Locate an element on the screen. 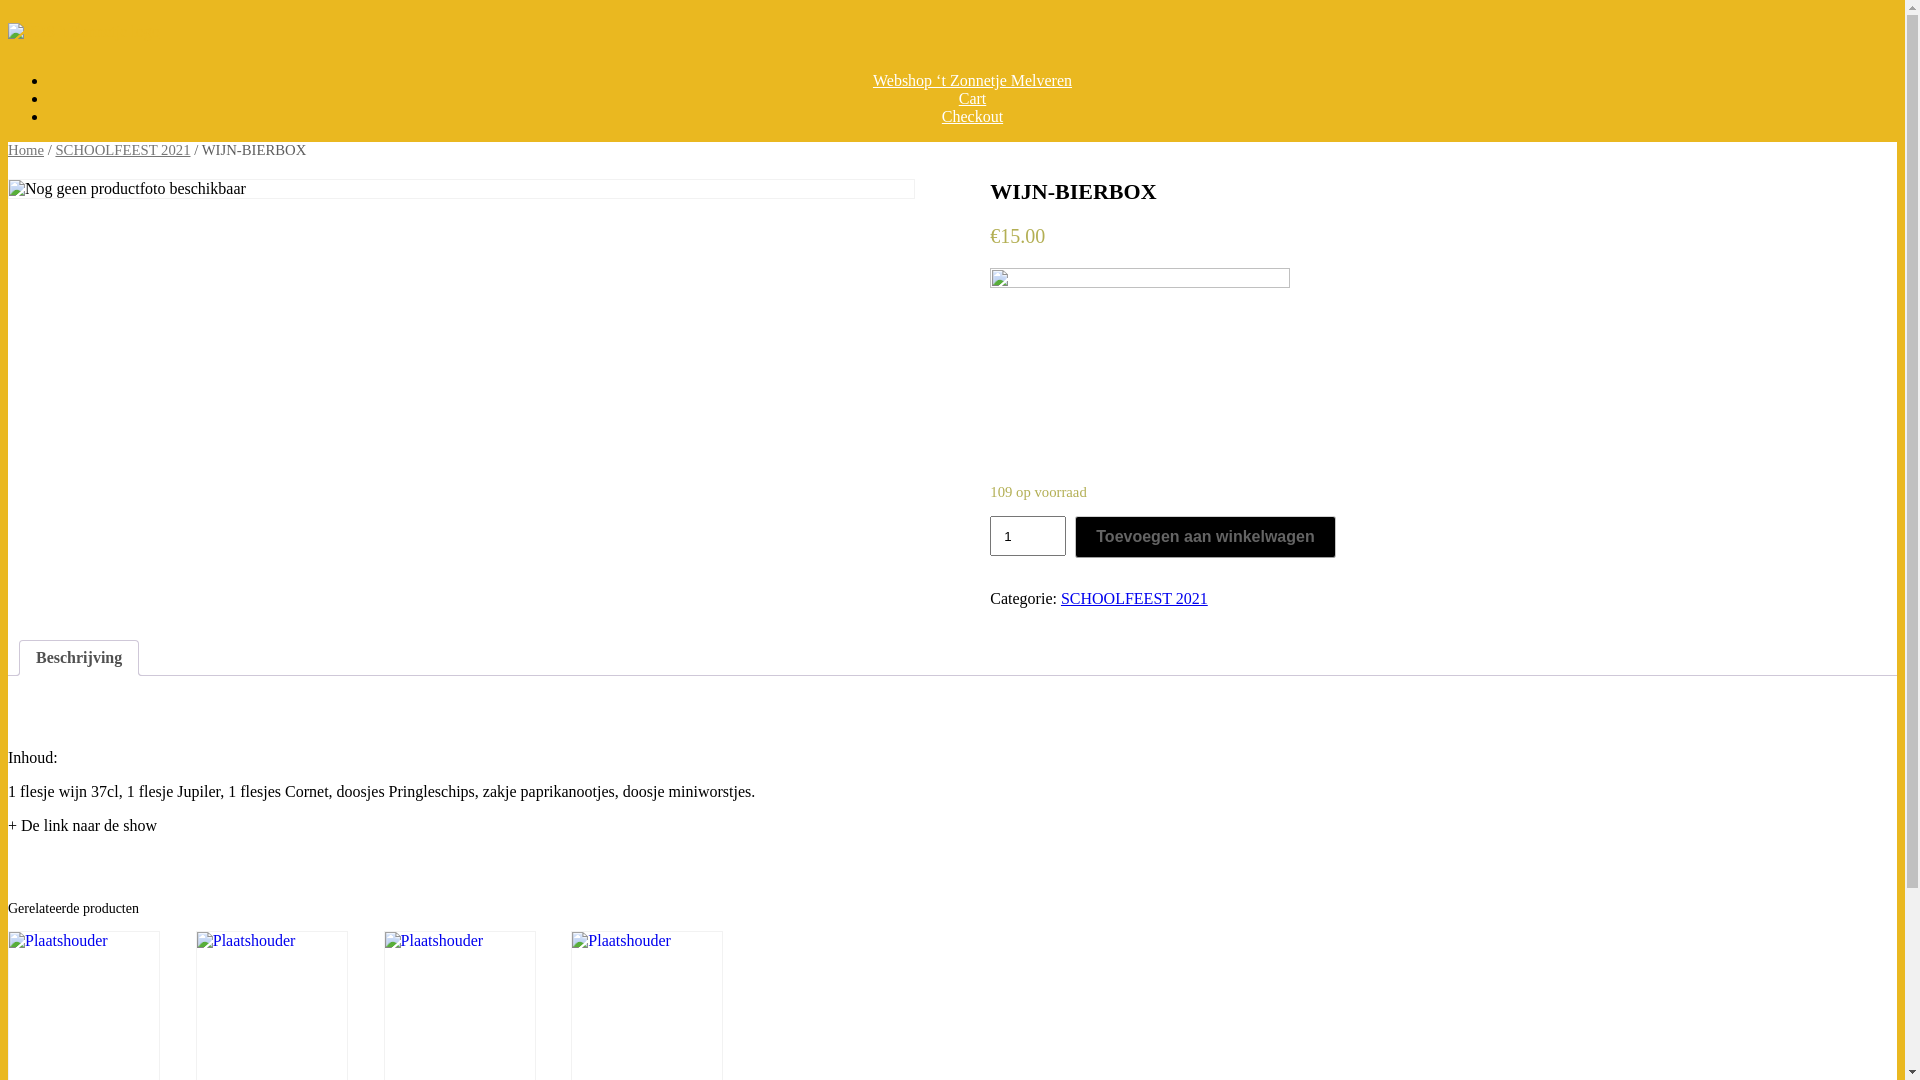 The width and height of the screenshot is (1920, 1080). SCHOOLFEEST 2021 is located at coordinates (1134, 598).